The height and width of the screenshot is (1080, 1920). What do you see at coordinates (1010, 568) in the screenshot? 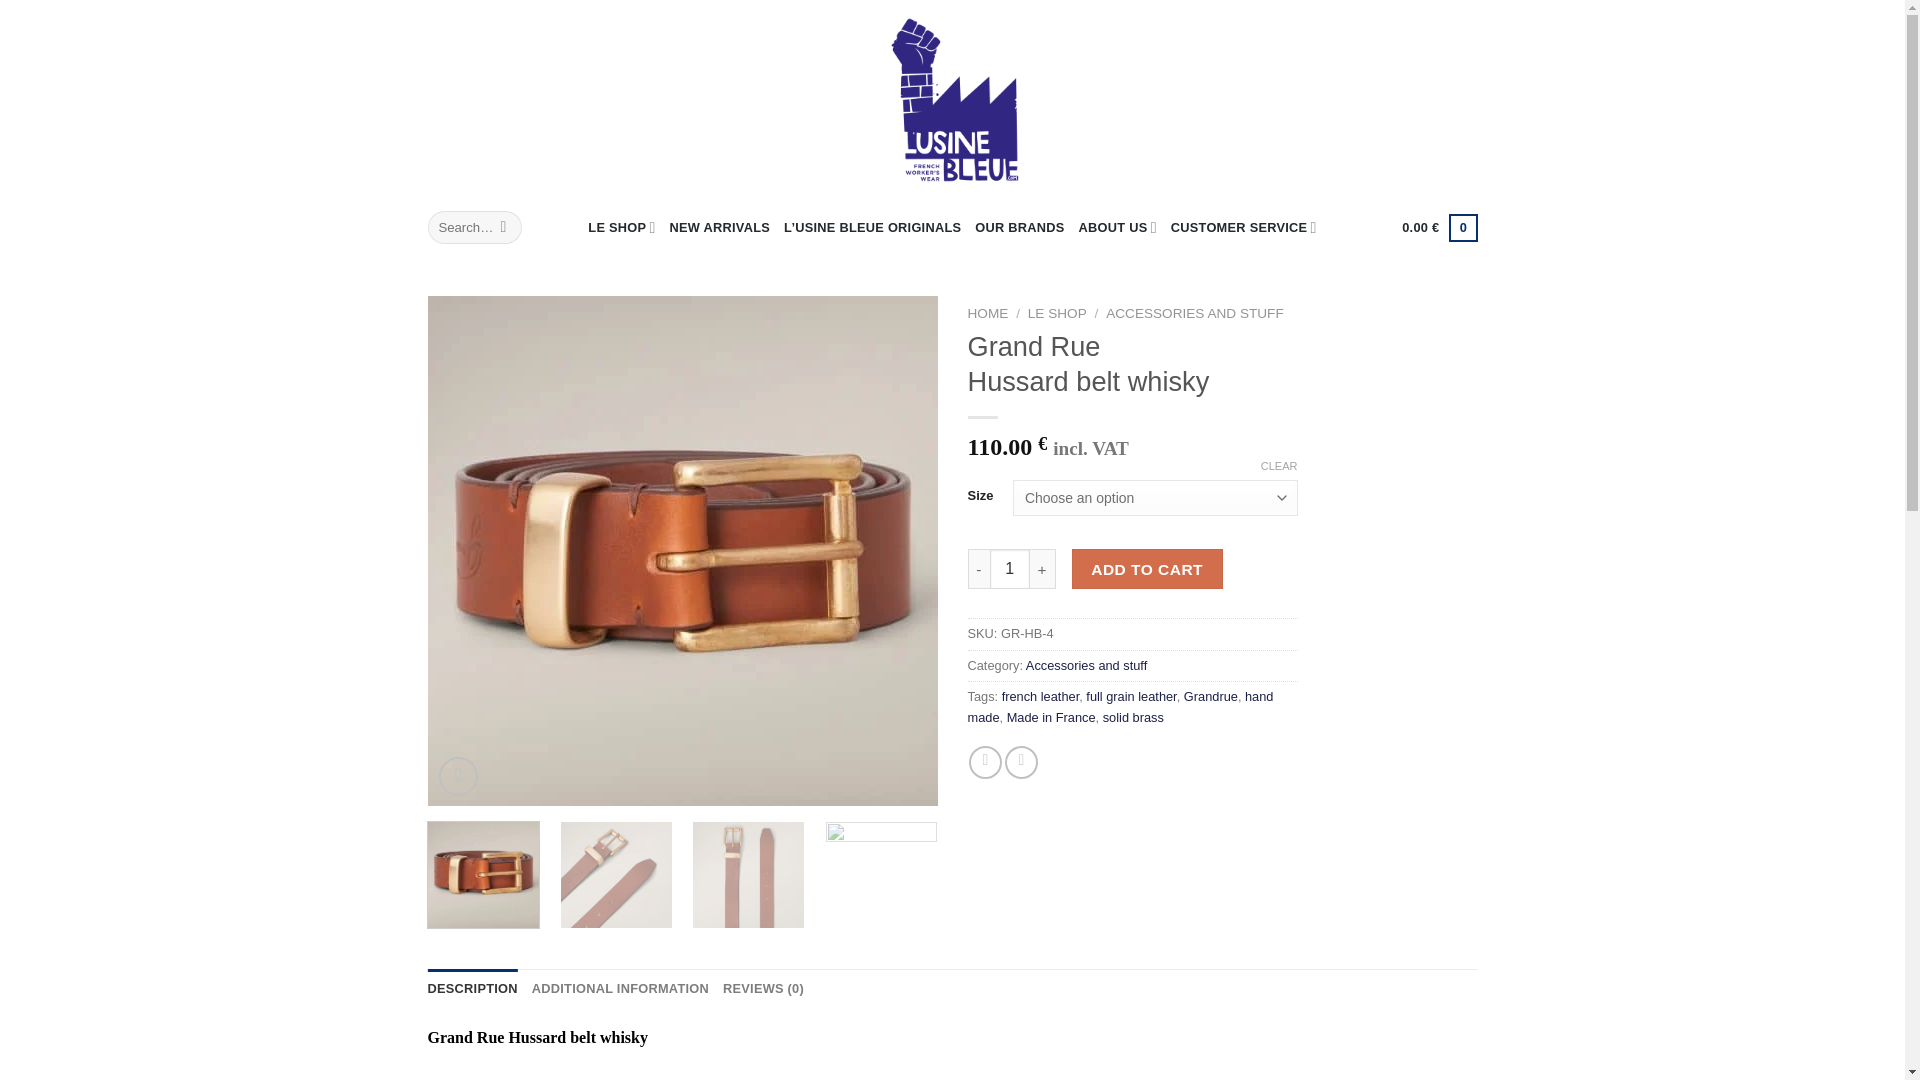
I see `1` at bounding box center [1010, 568].